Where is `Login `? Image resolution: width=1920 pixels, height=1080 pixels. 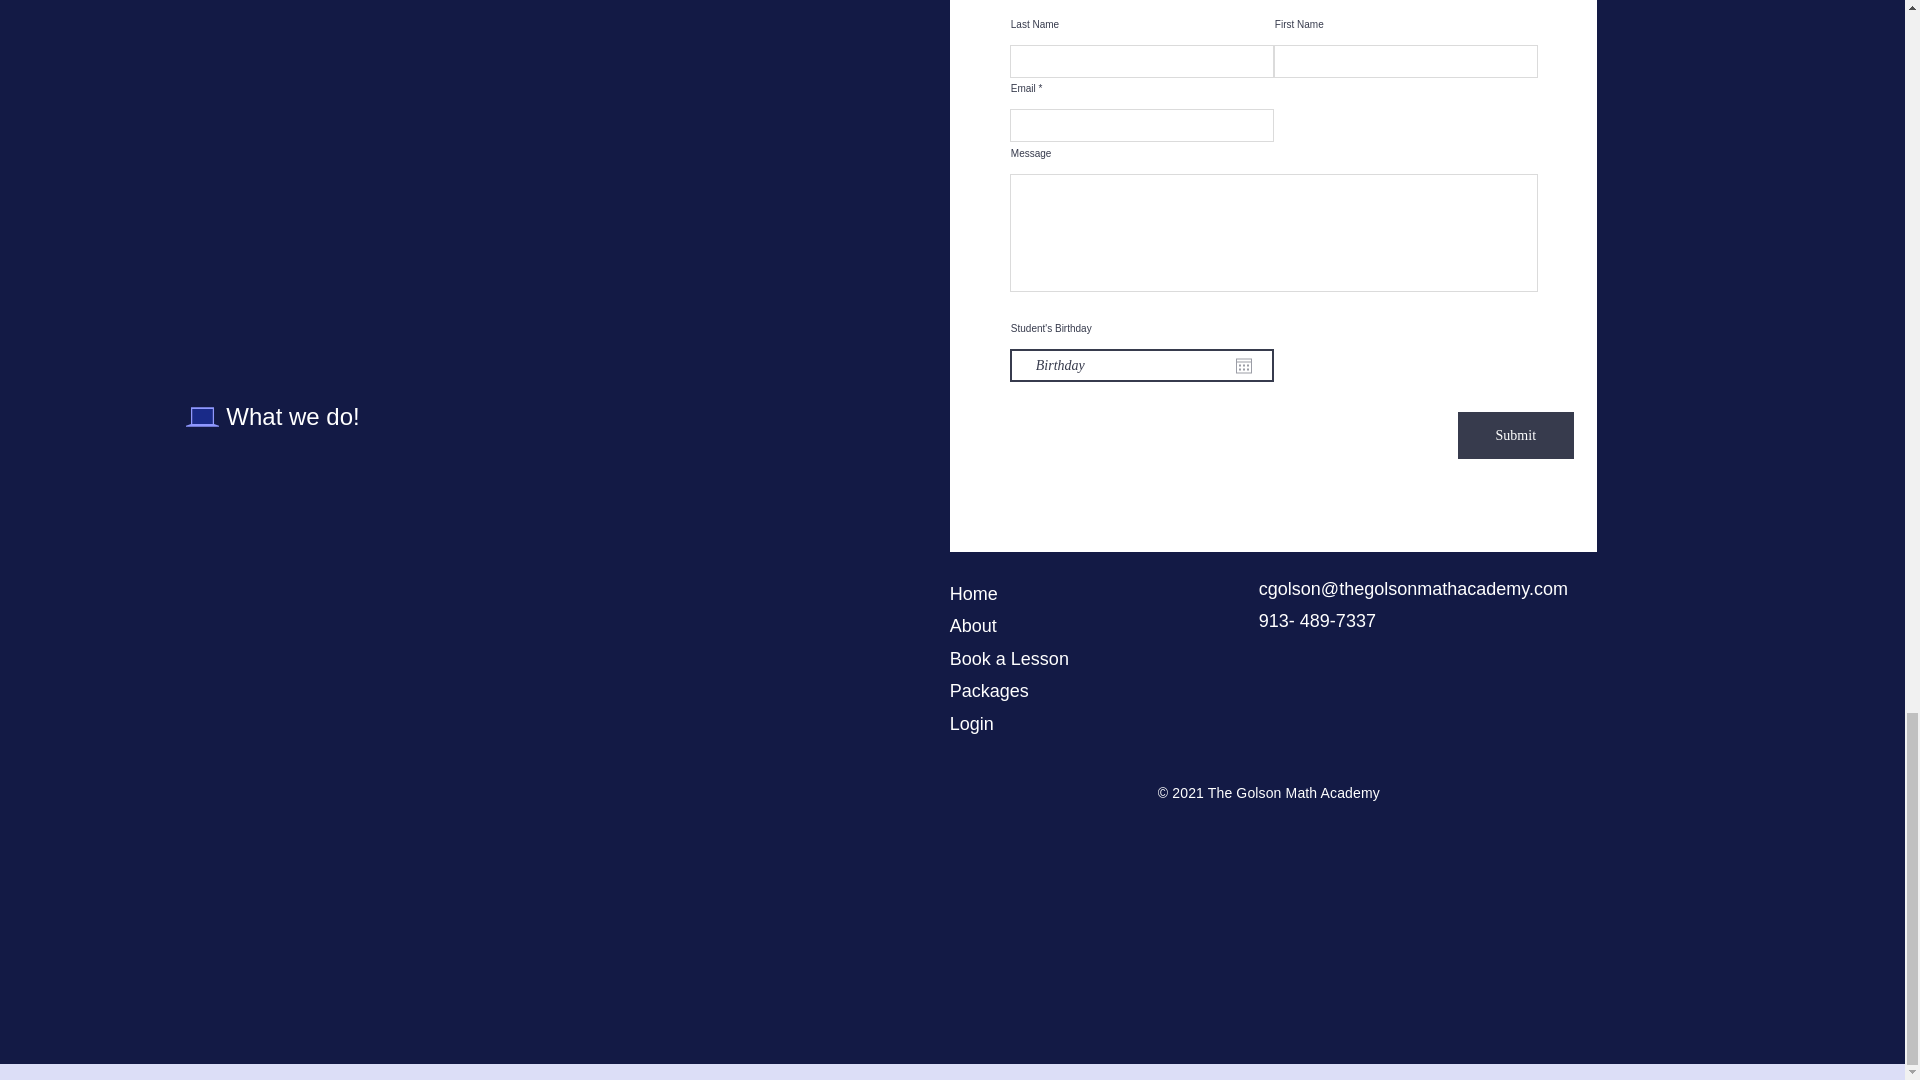
Login  is located at coordinates (974, 724).